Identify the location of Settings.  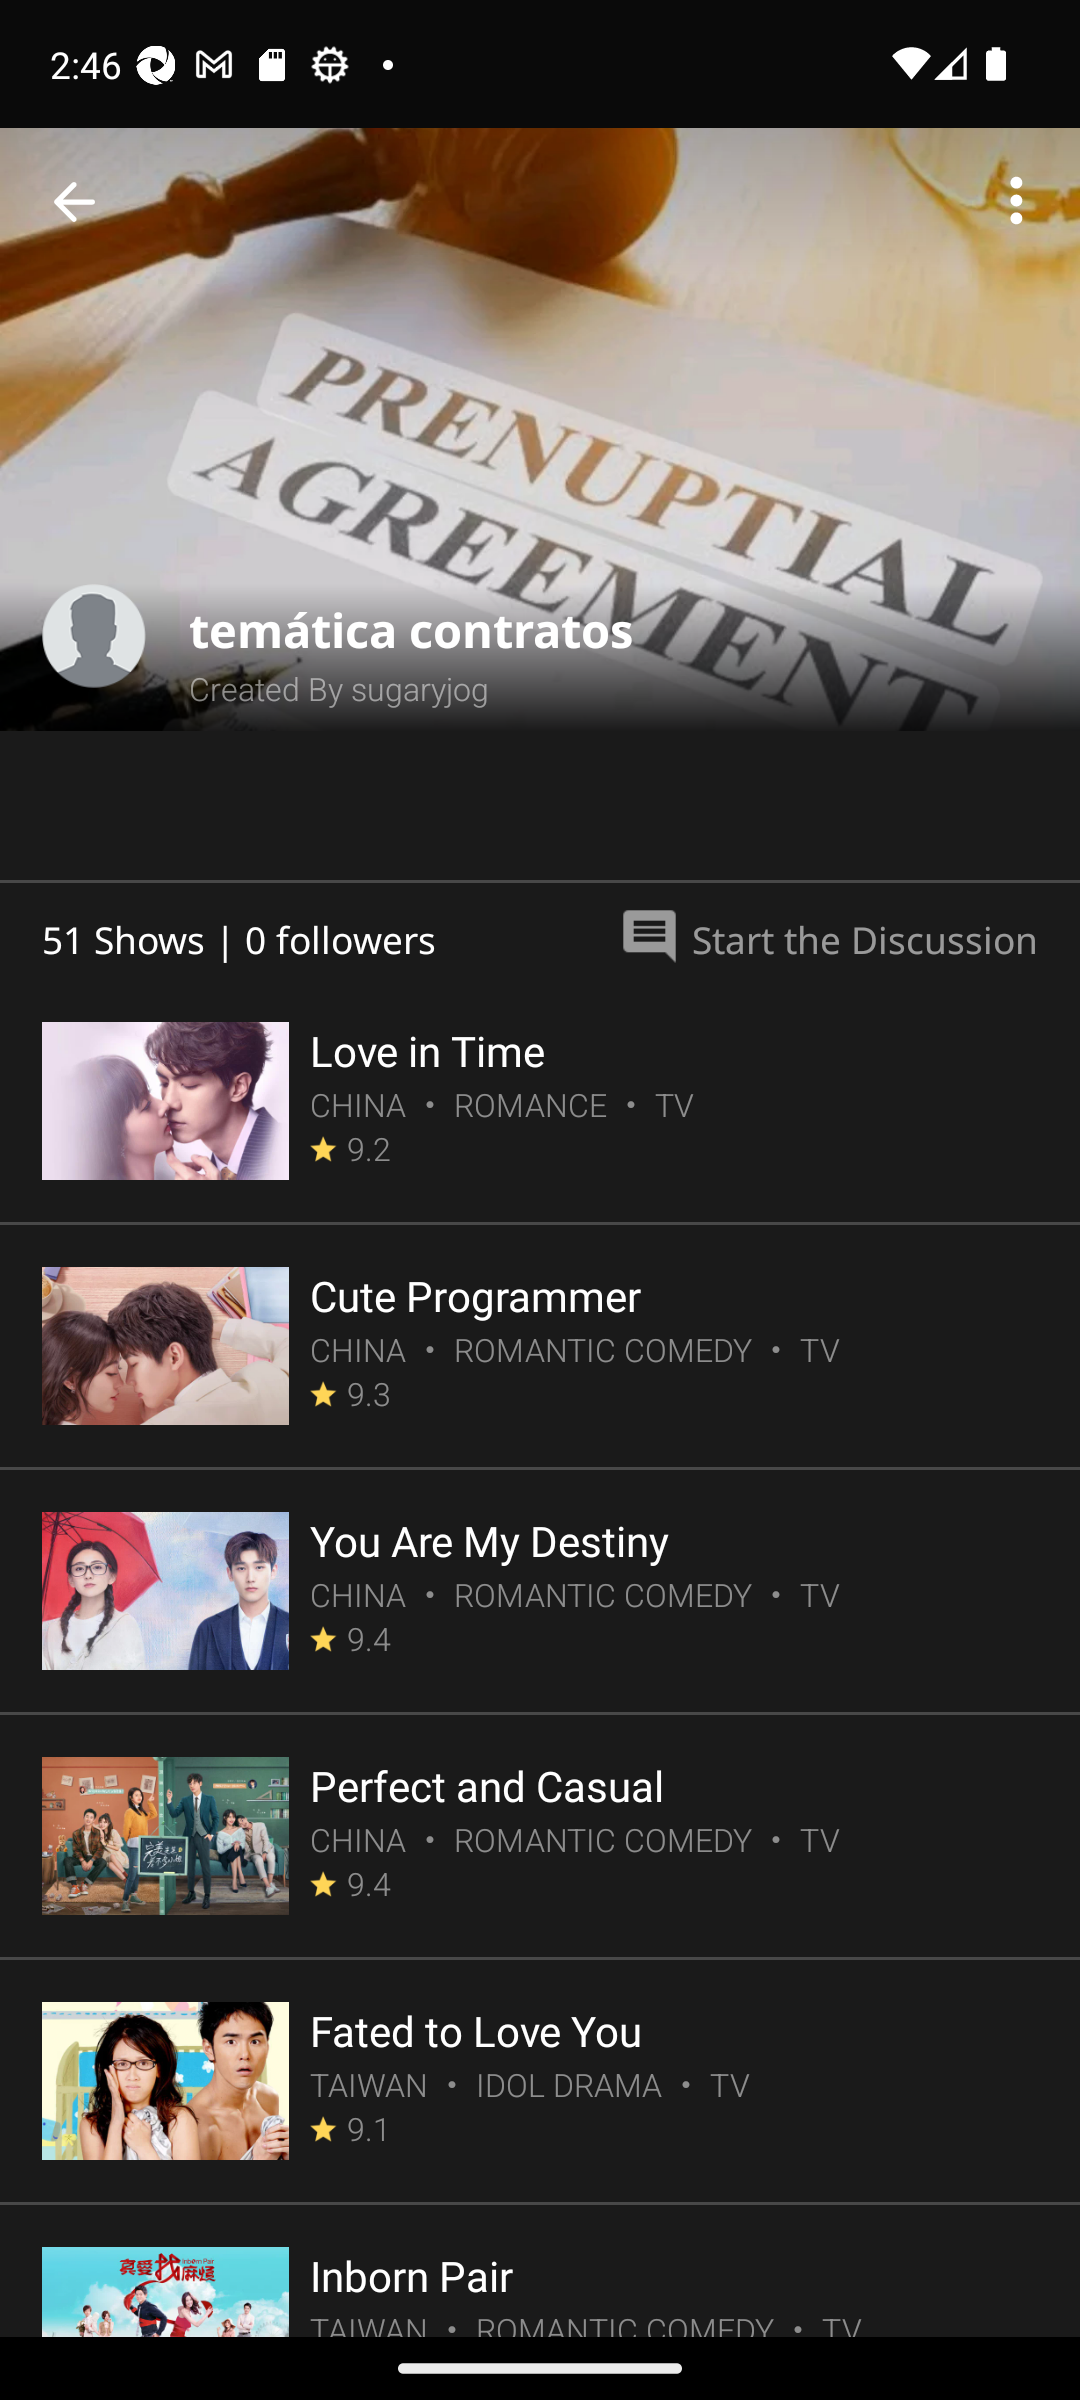
(1016, 202).